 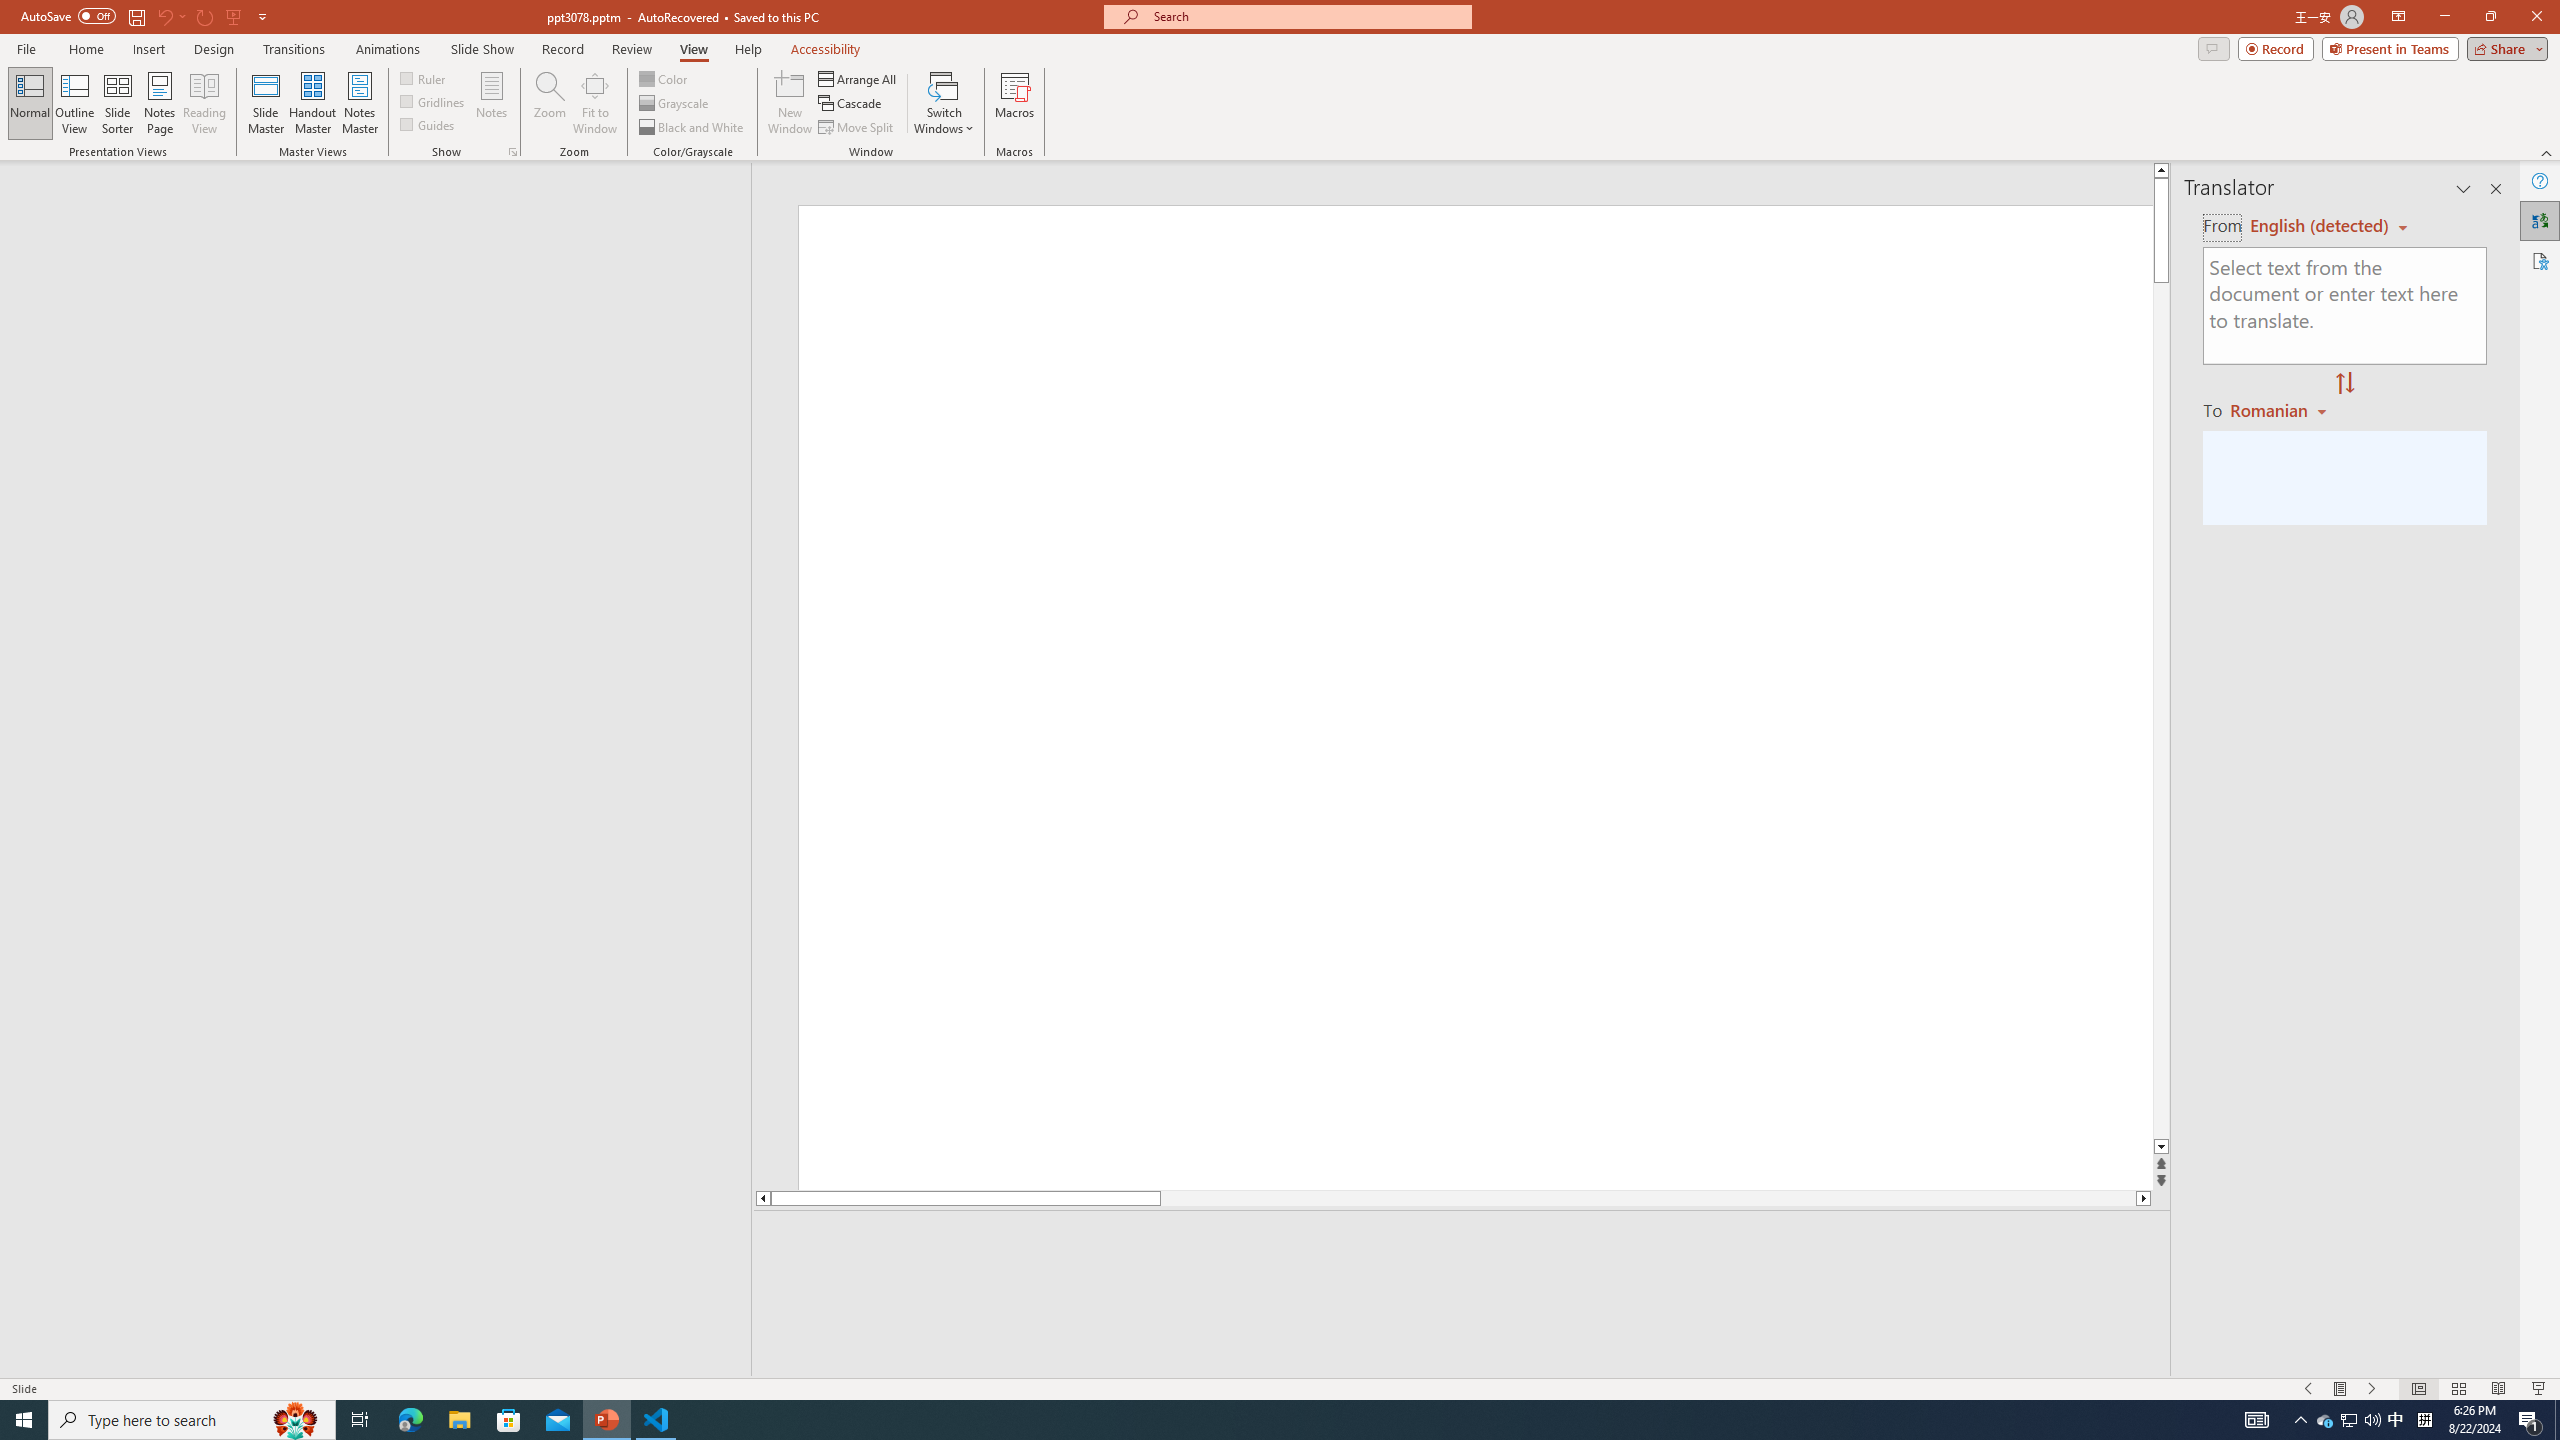 What do you see at coordinates (674, 104) in the screenshot?
I see `Grayscale` at bounding box center [674, 104].